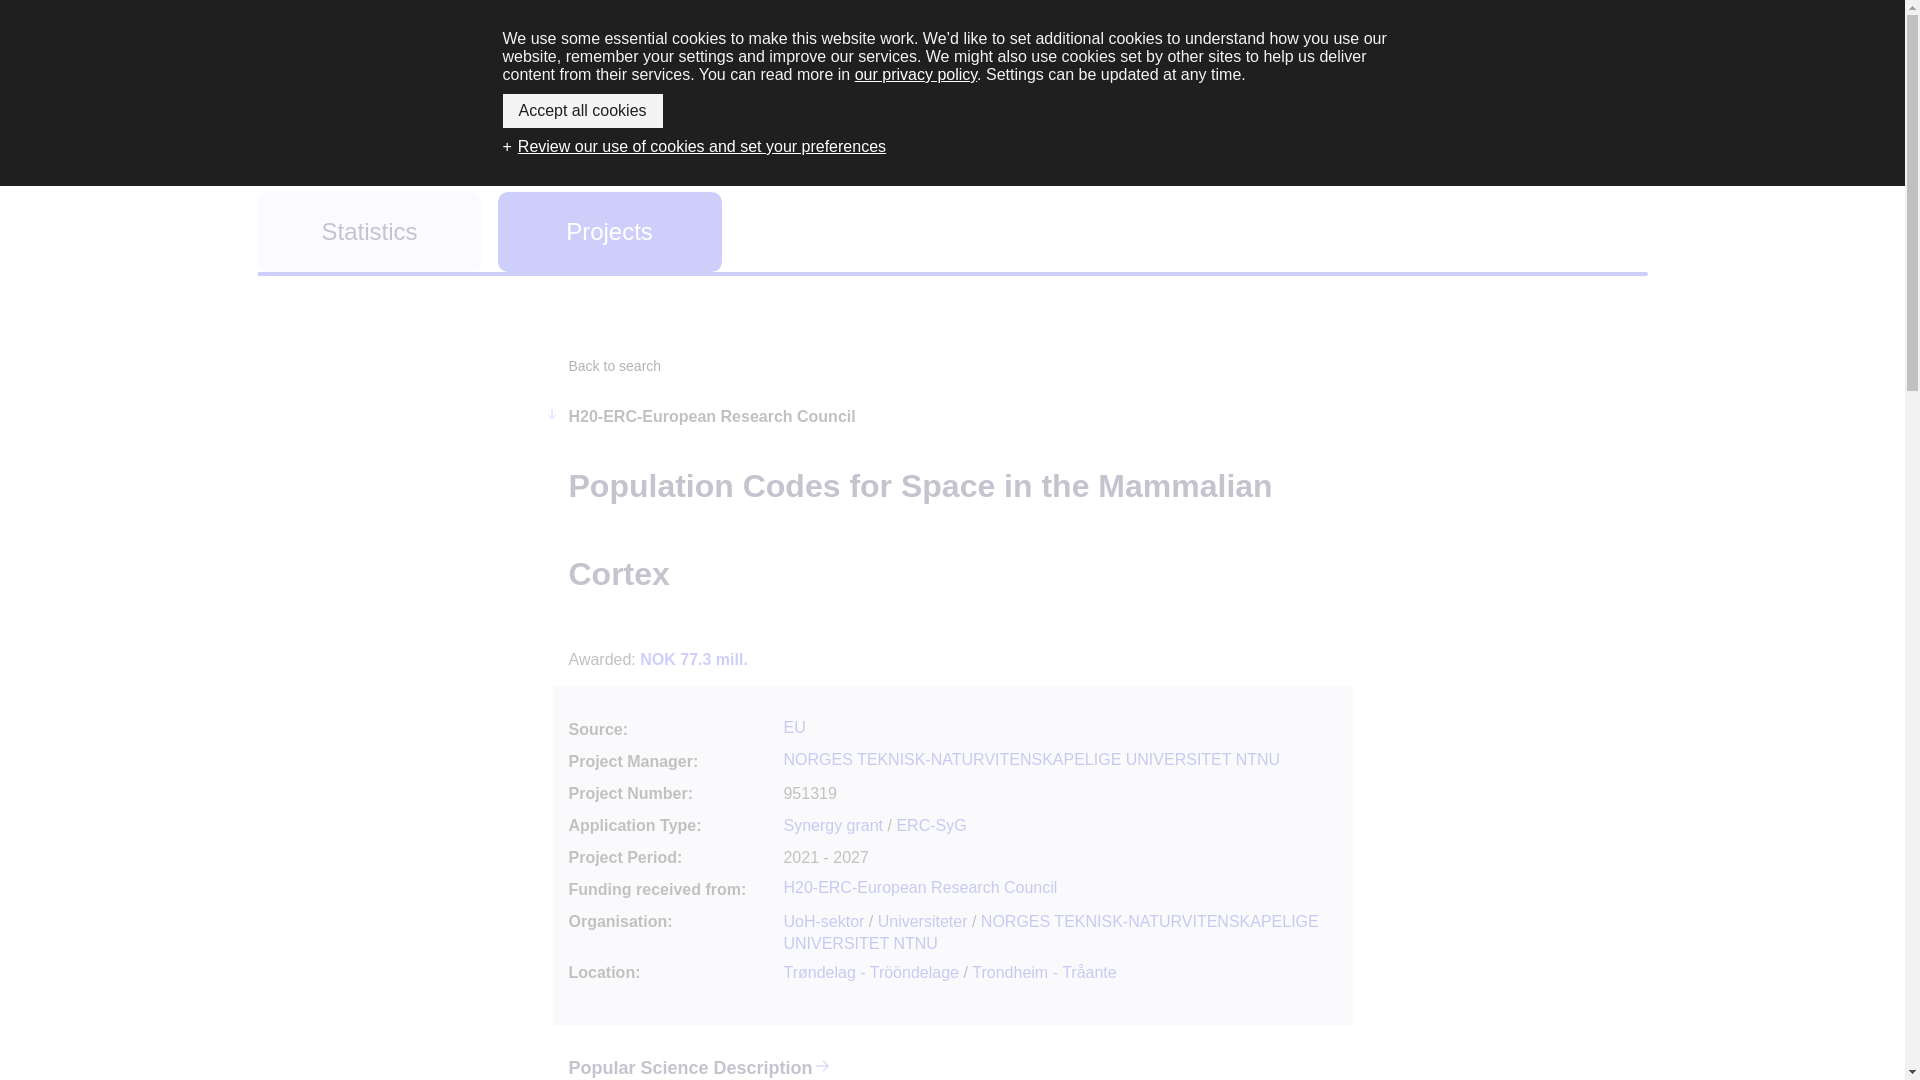 This screenshot has width=1920, height=1080. What do you see at coordinates (922, 920) in the screenshot?
I see `Universiteter` at bounding box center [922, 920].